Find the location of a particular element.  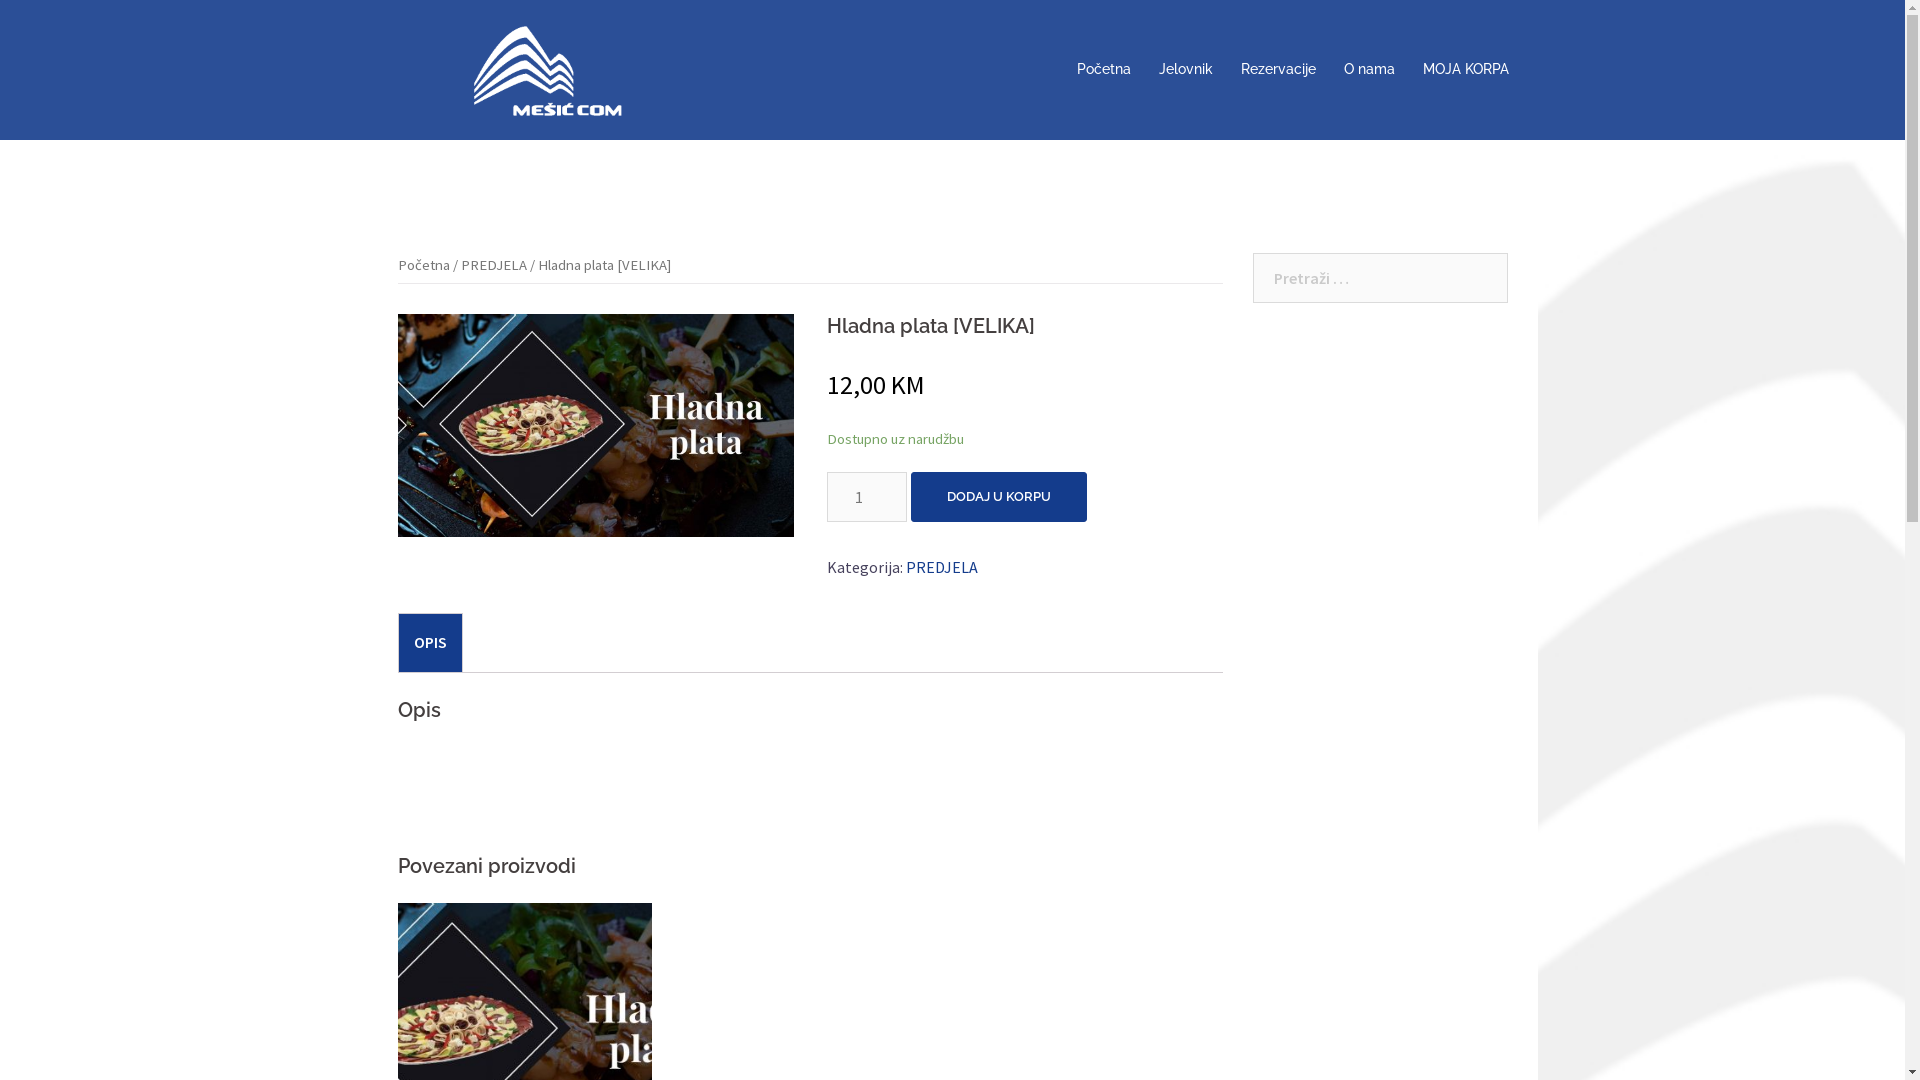

O nama is located at coordinates (1370, 70).